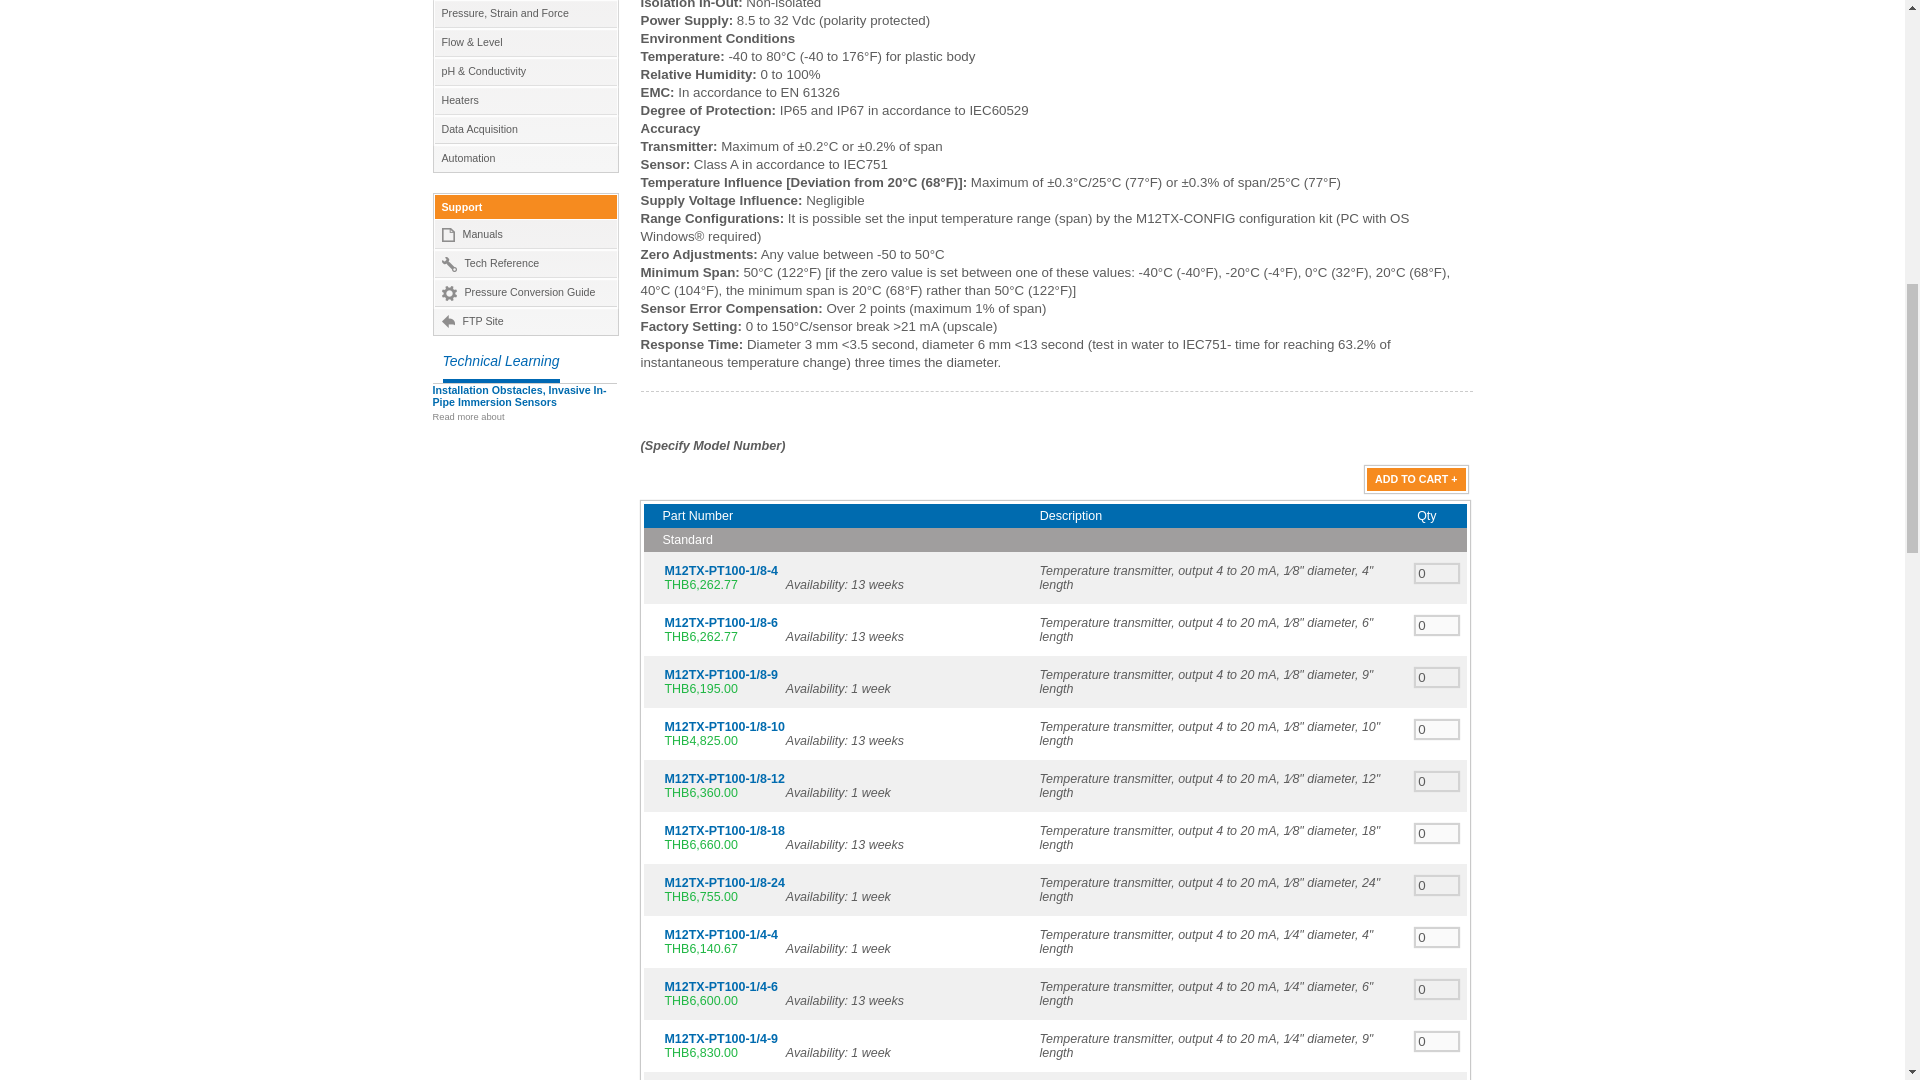 The image size is (1920, 1080). Describe the element at coordinates (1437, 781) in the screenshot. I see `0` at that location.